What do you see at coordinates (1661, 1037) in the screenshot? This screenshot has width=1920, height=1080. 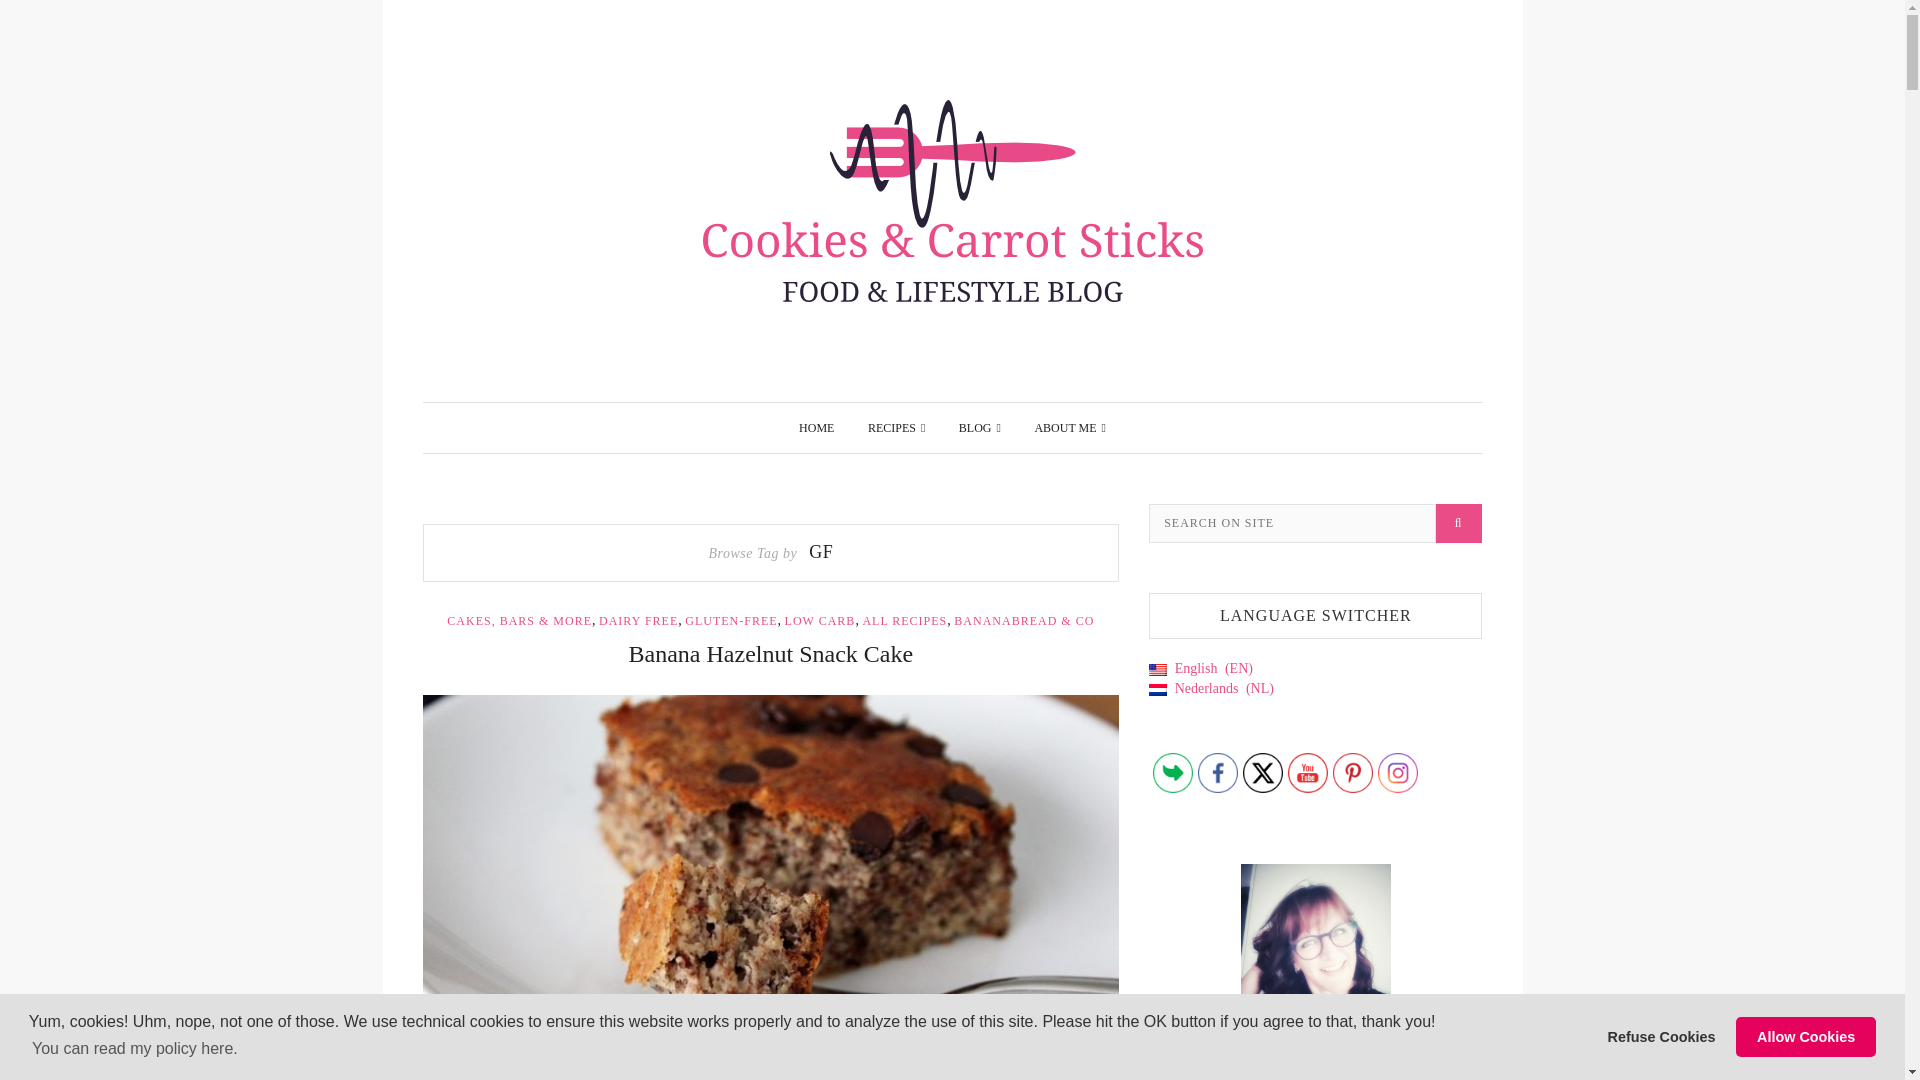 I see `Refuse Cookies` at bounding box center [1661, 1037].